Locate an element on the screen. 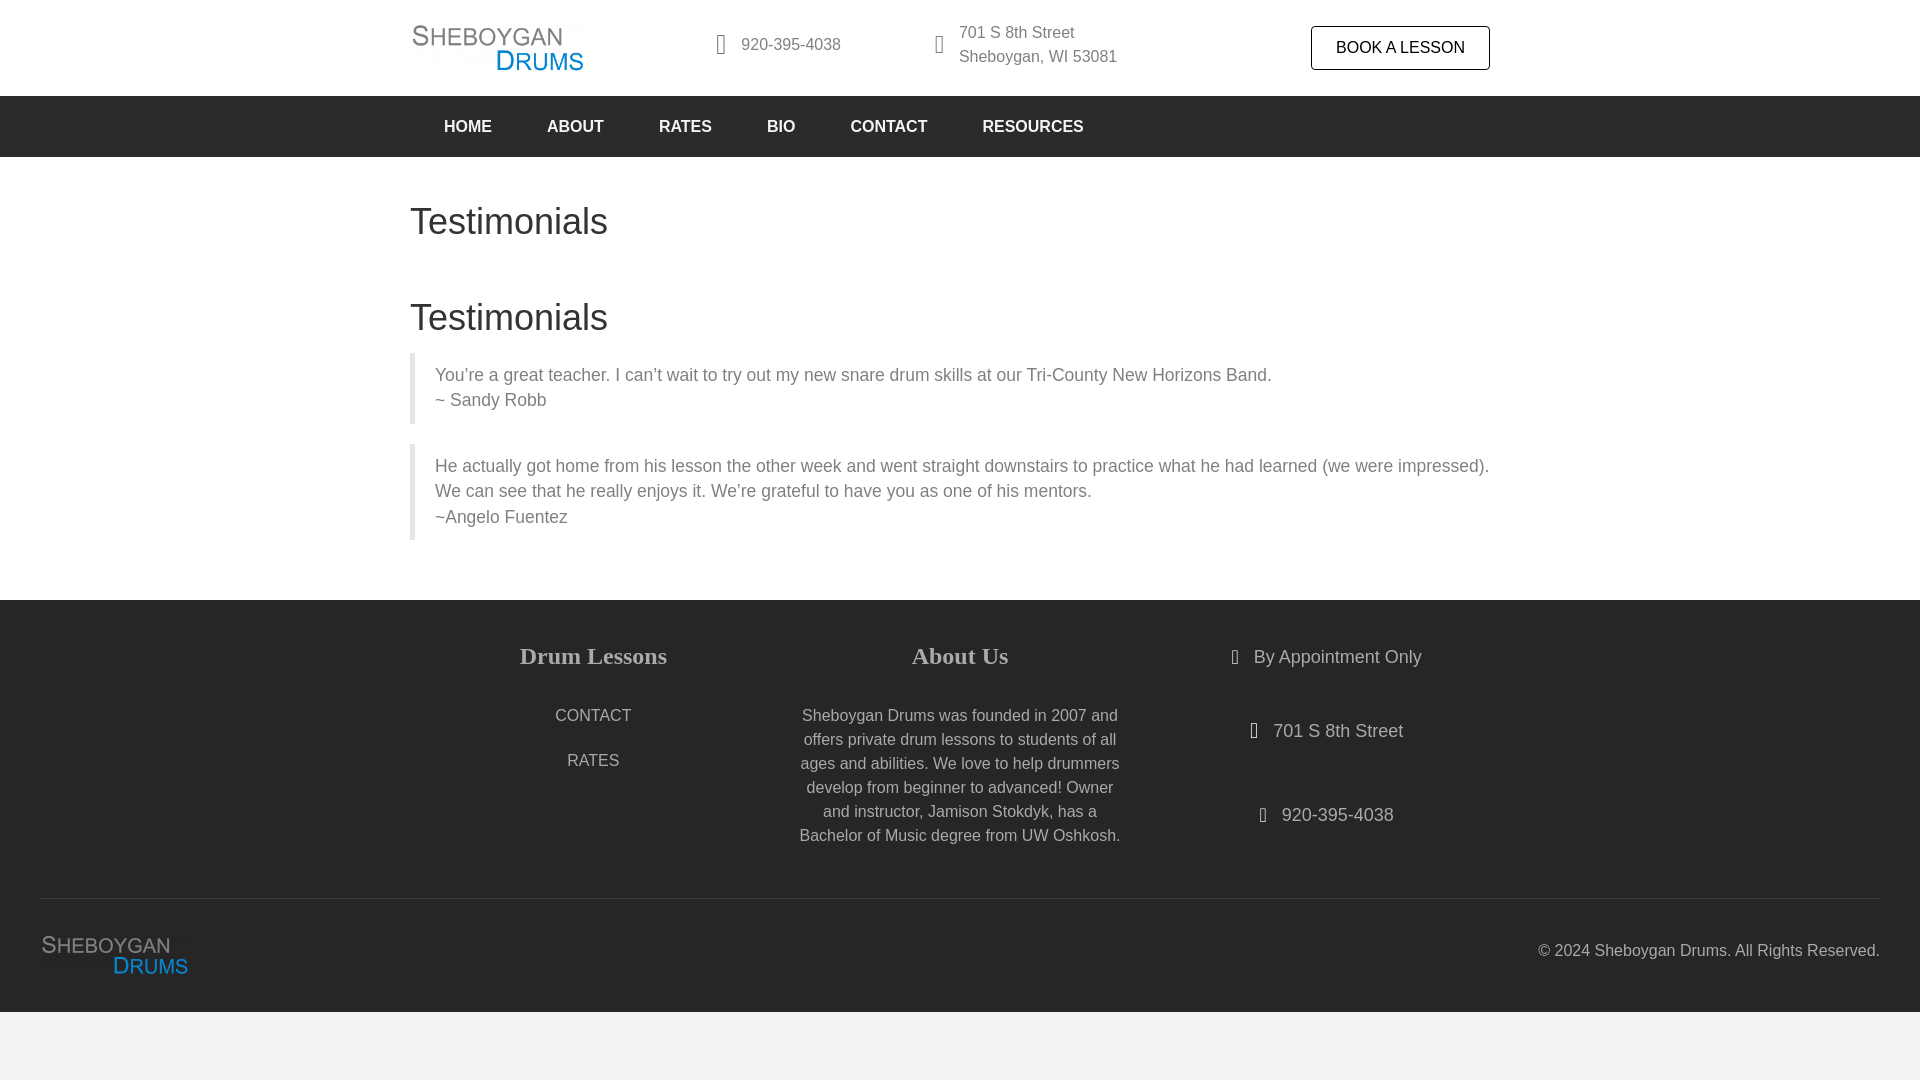  Sheboygan Drums Logo Stacked 2023 is located at coordinates (115, 955).